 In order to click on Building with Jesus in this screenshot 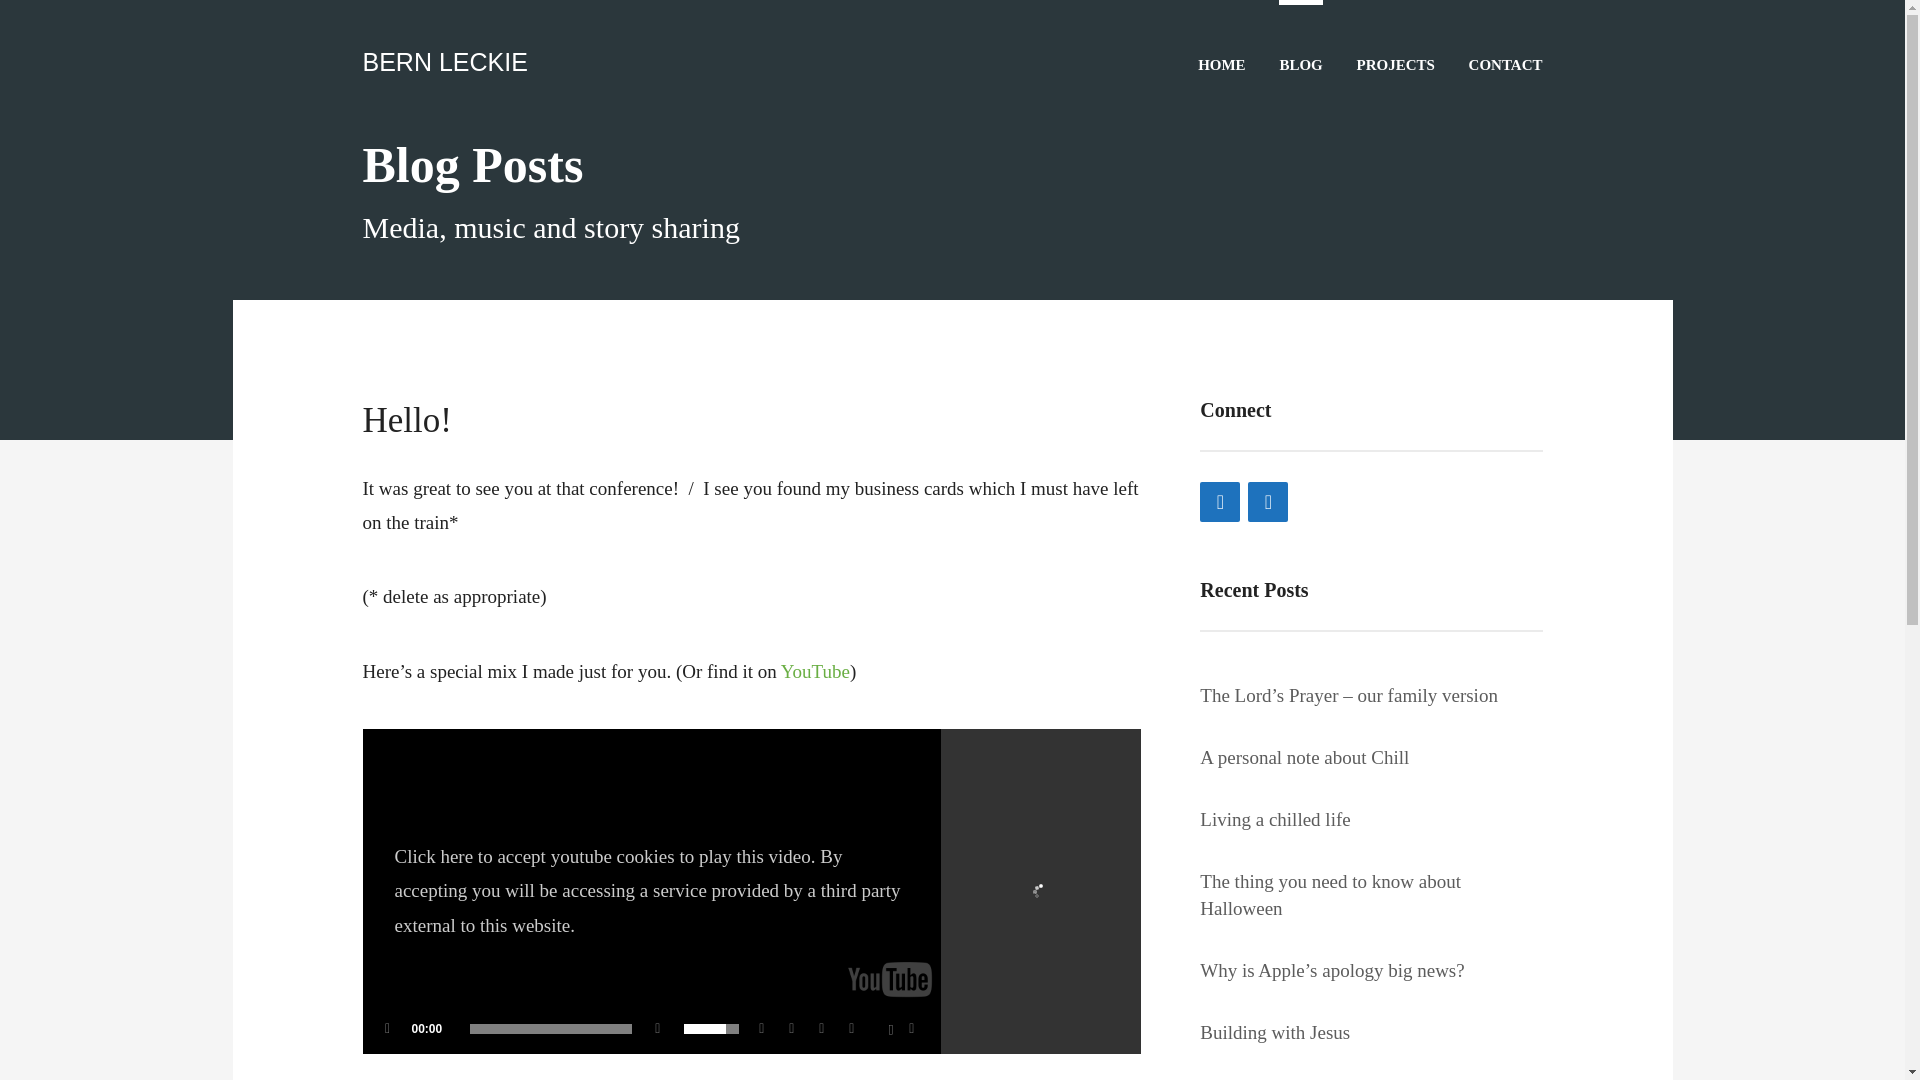, I will do `click(1274, 1032)`.